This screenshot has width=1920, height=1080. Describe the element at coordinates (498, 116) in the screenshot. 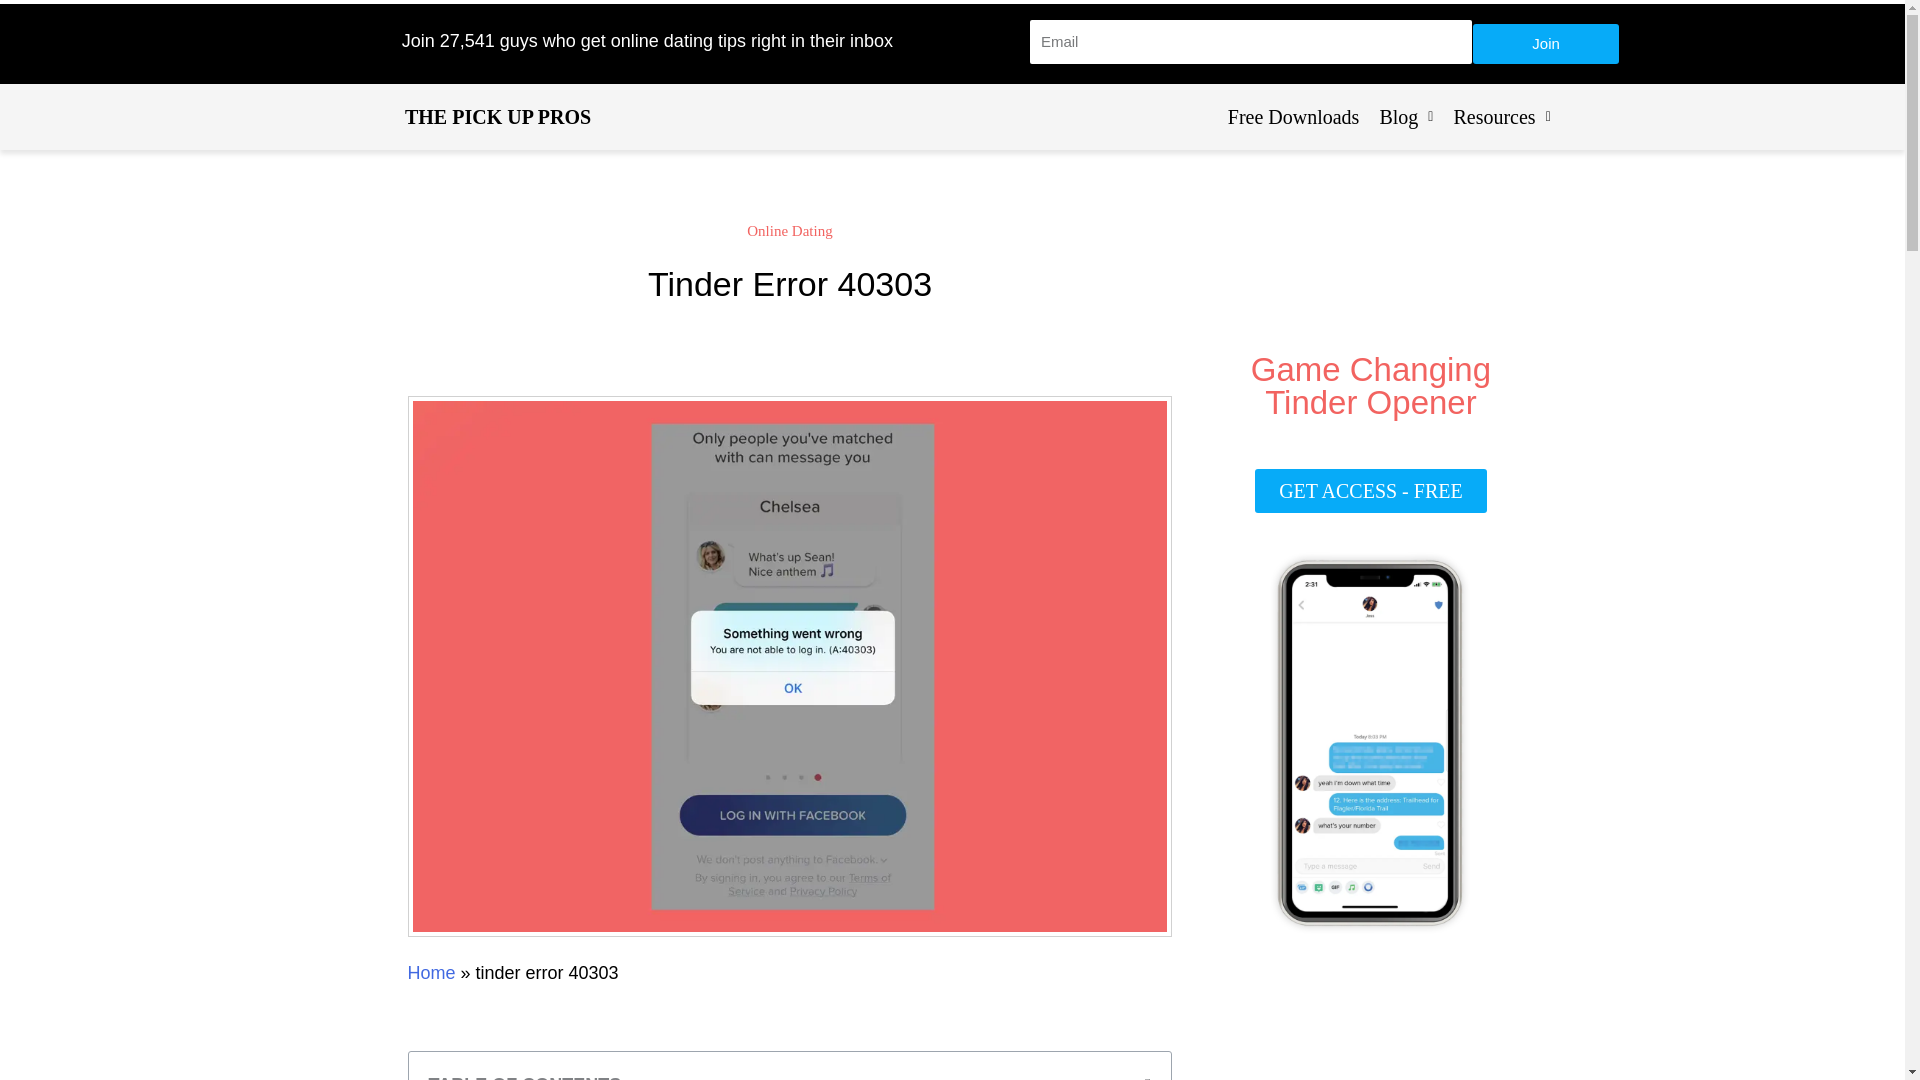

I see `THE PICK UP PROS` at that location.